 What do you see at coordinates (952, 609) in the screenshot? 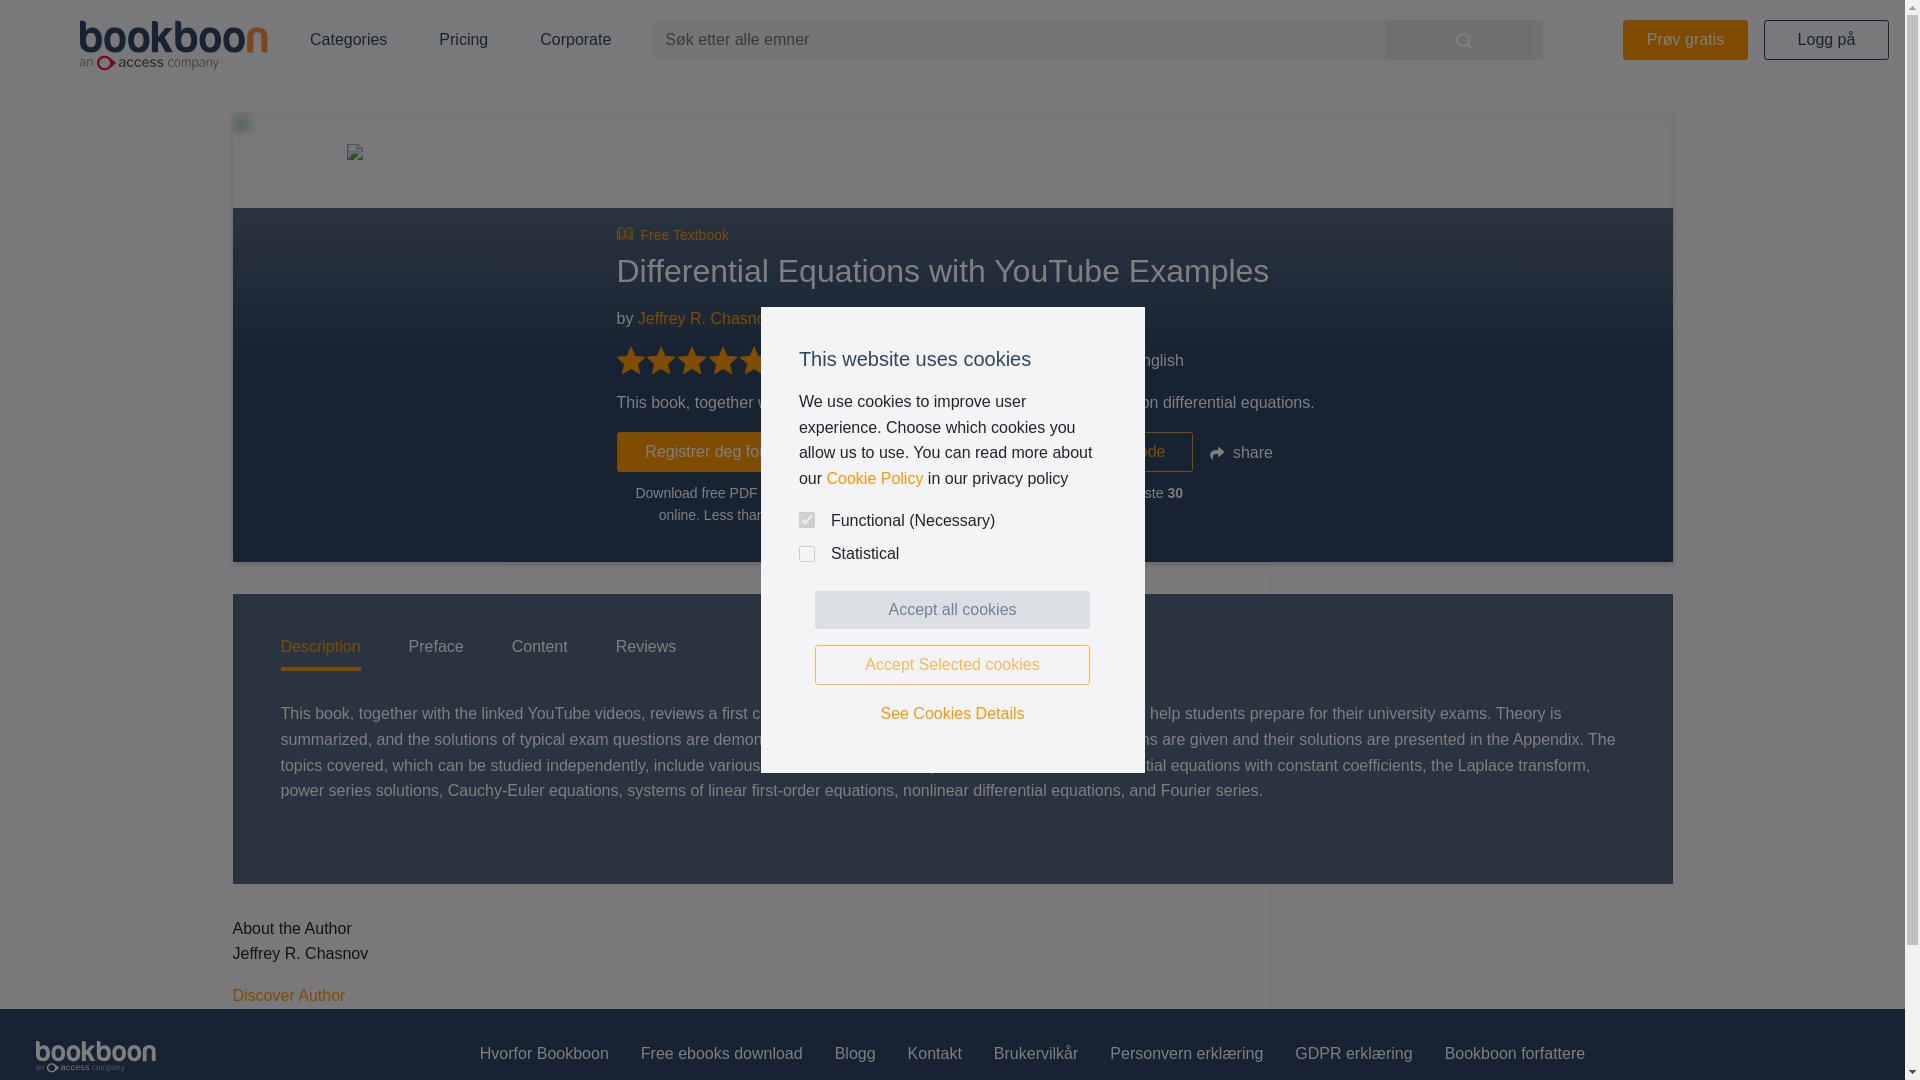
I see `Accept all cookies` at bounding box center [952, 609].